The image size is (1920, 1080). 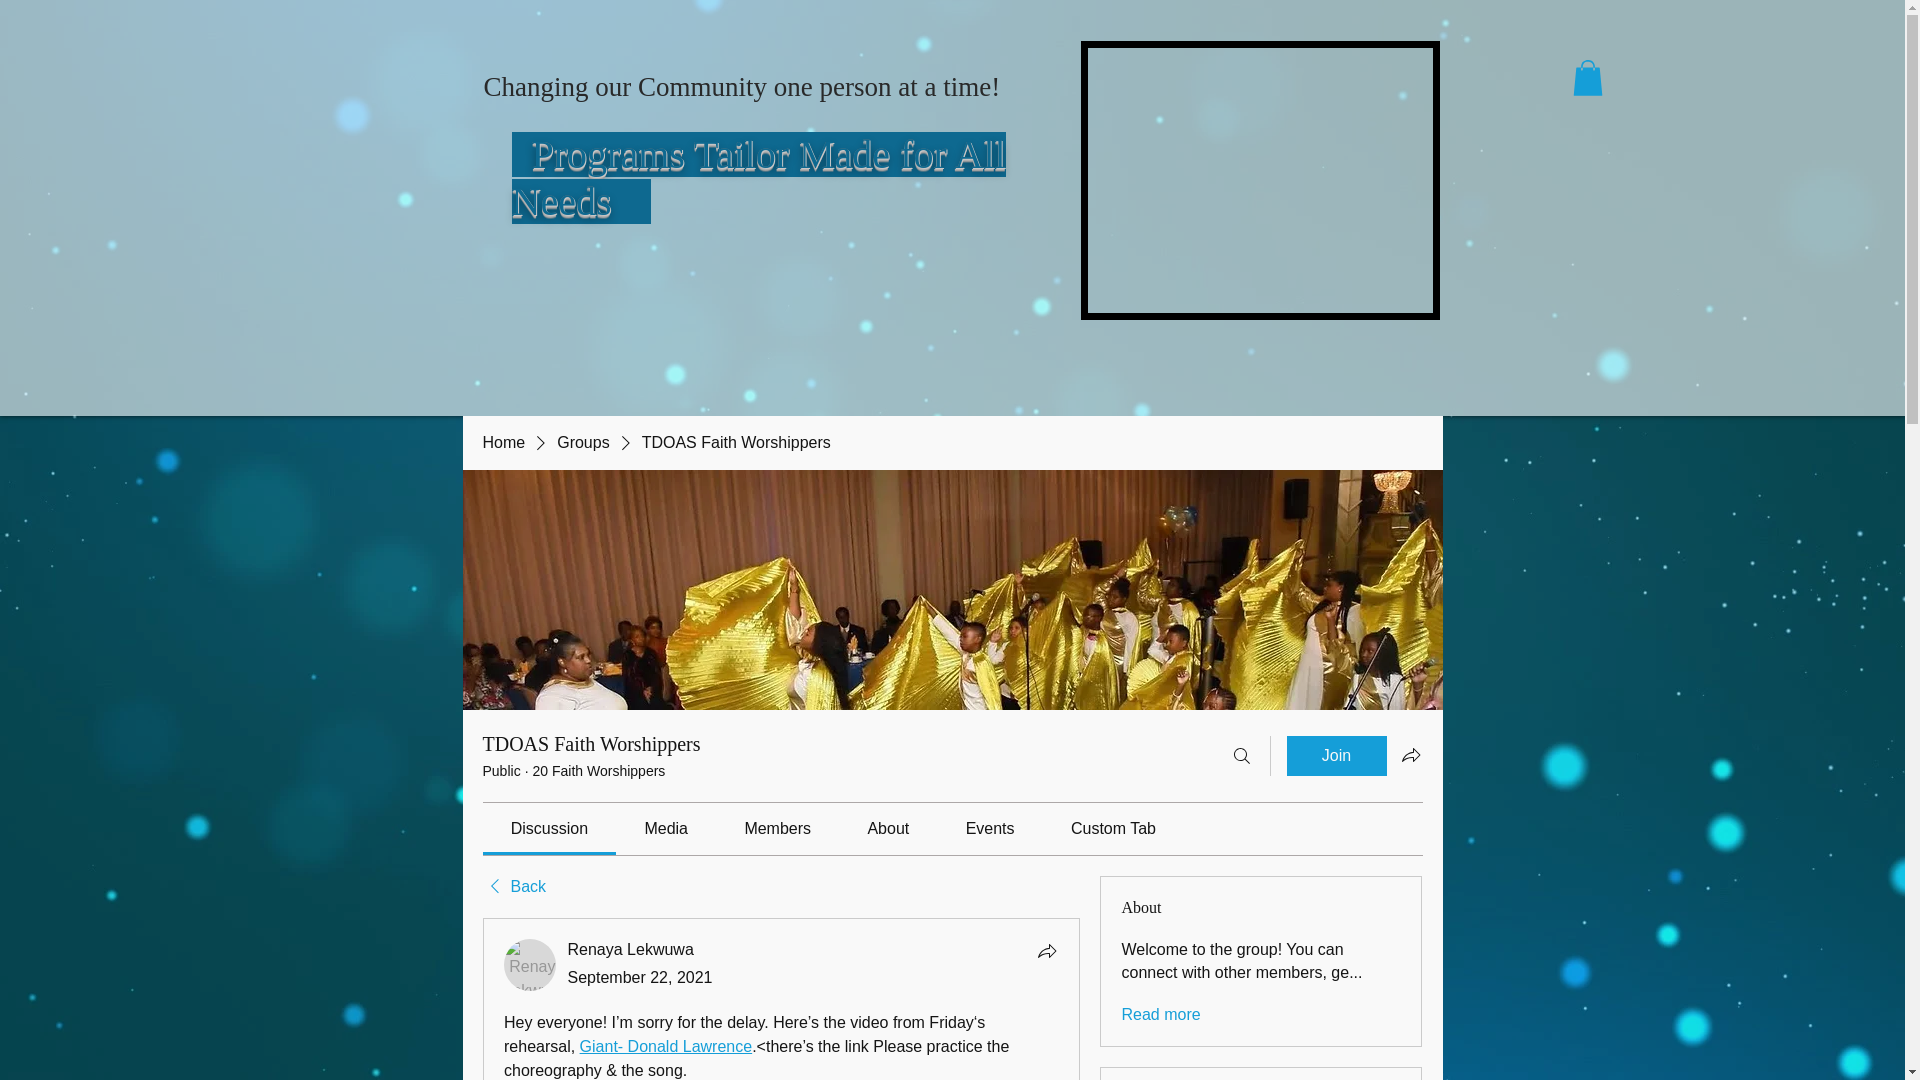 I want to click on Giant- Donald Lawrence, so click(x=666, y=1046).